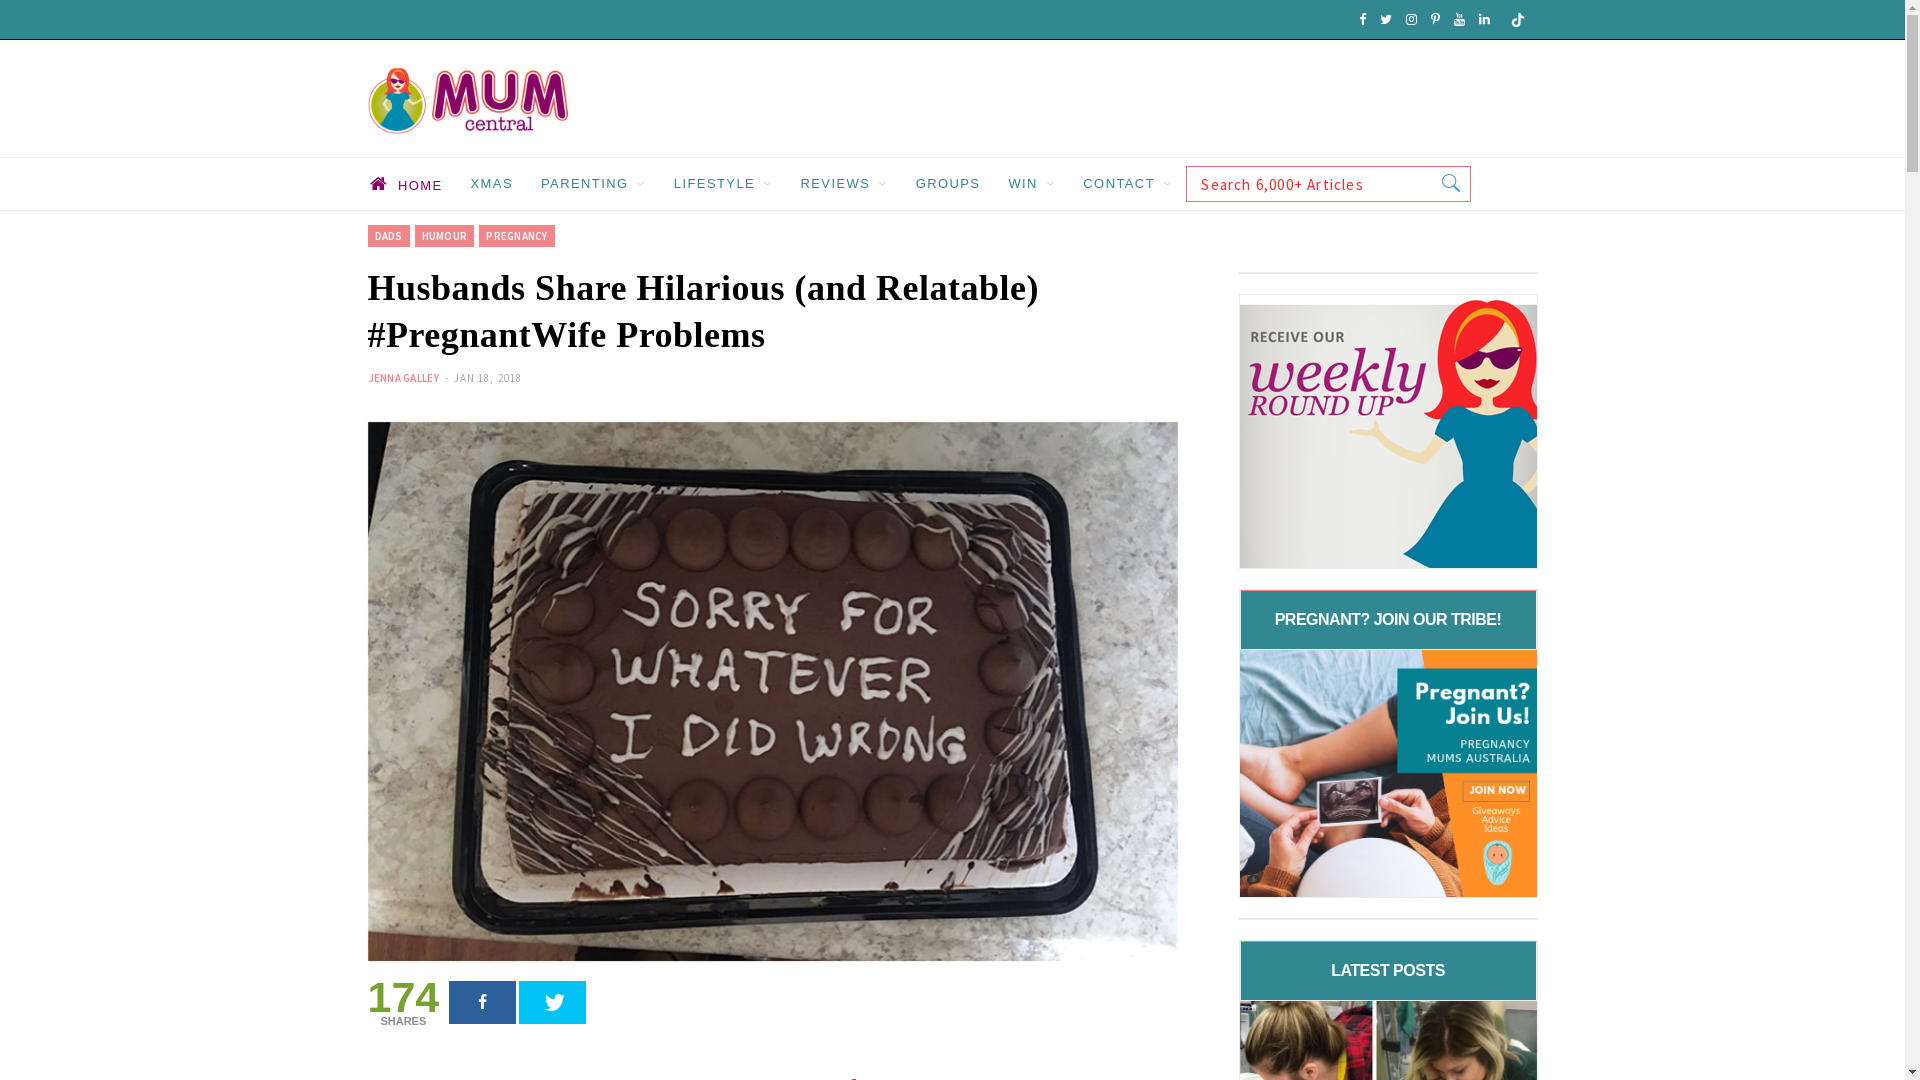 This screenshot has width=1920, height=1080. Describe the element at coordinates (492, 184) in the screenshot. I see `XMAS` at that location.